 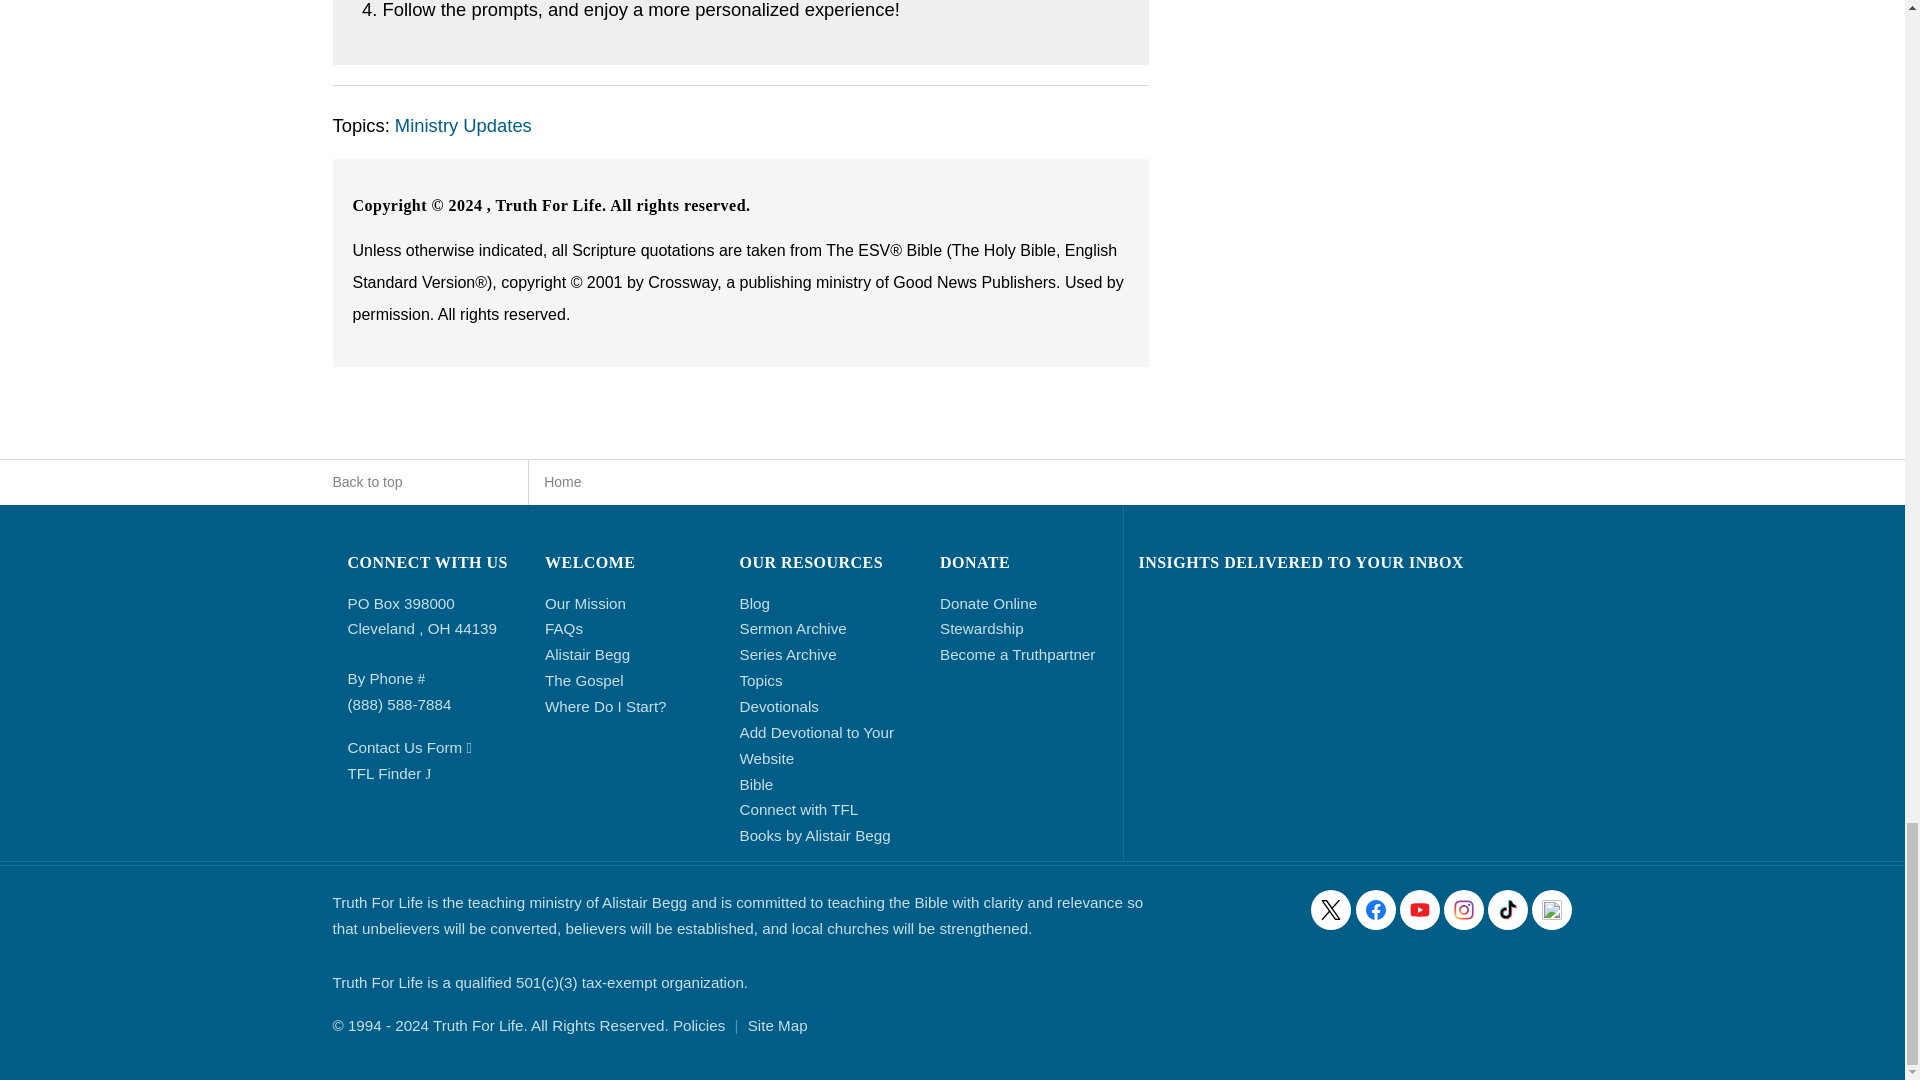 I want to click on Instagram, so click(x=1464, y=909).